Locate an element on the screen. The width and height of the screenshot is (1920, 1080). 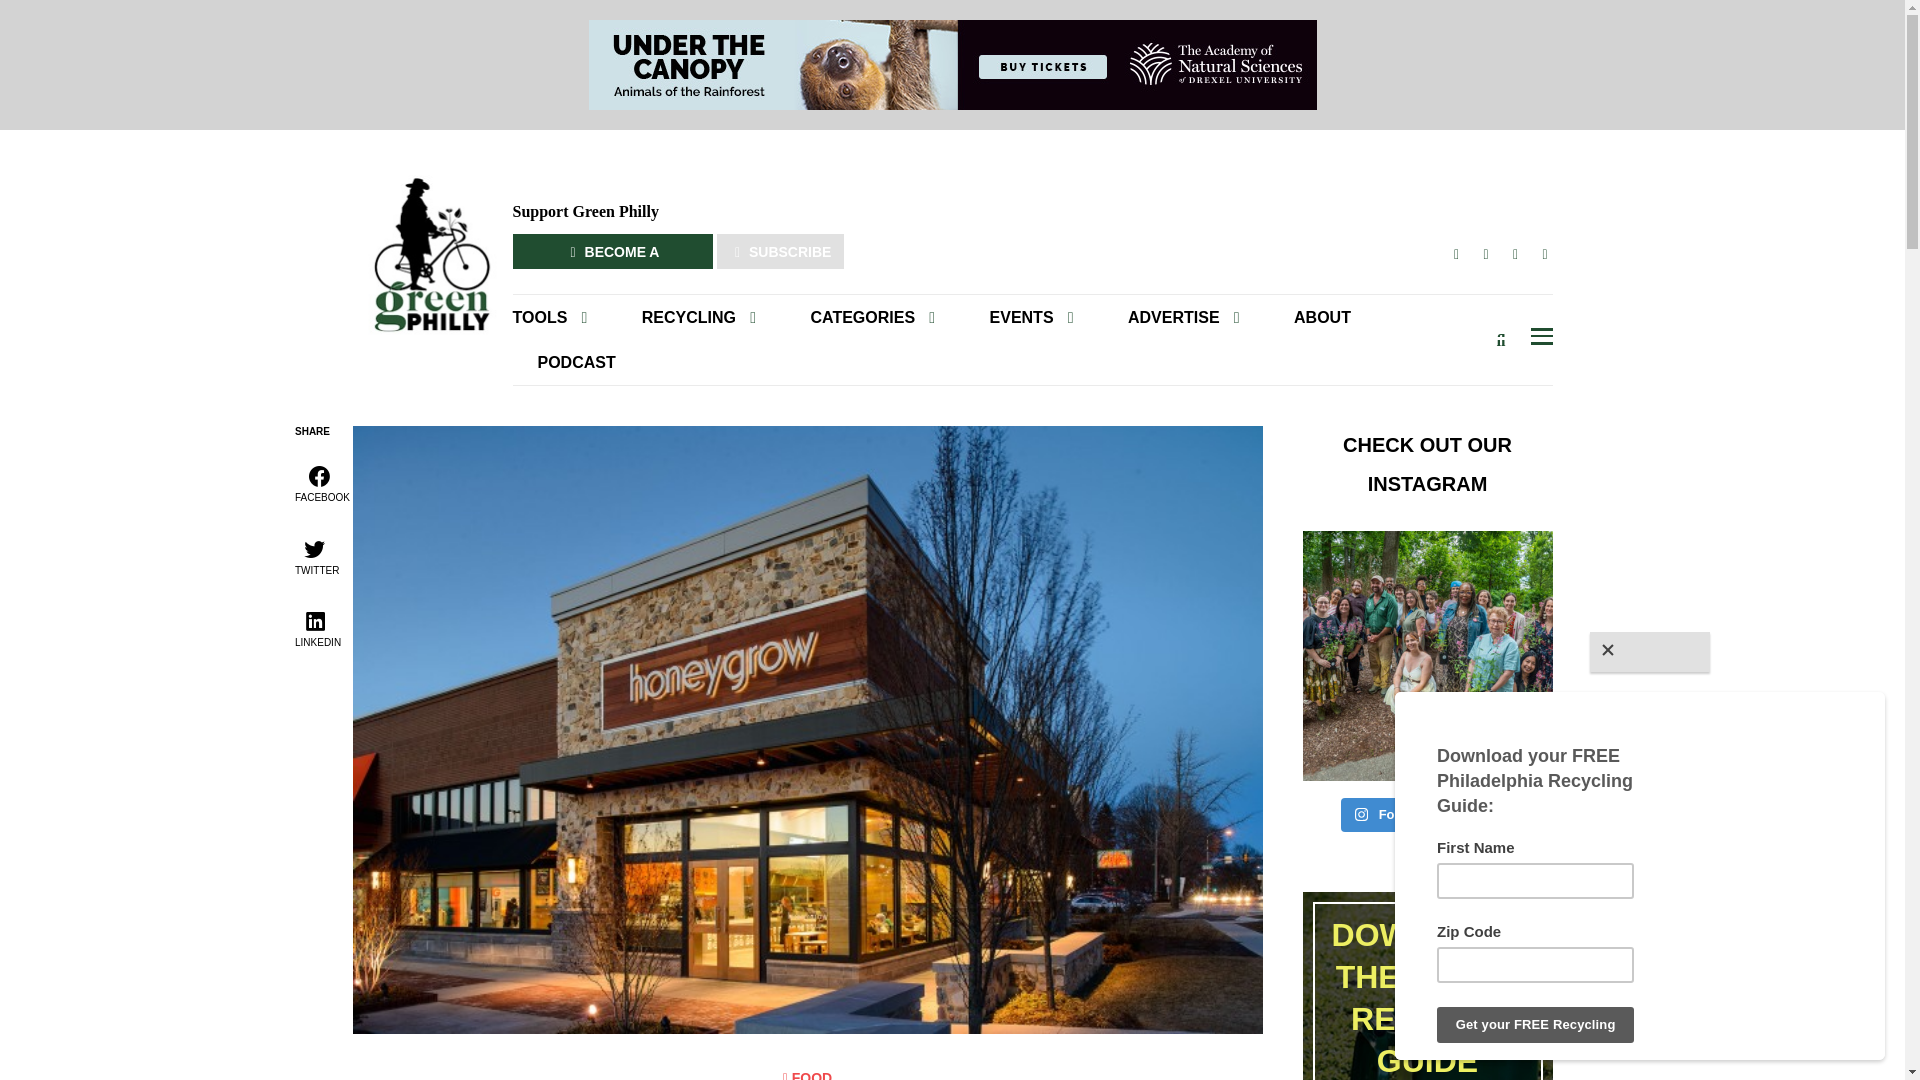
RECYCLING is located at coordinates (698, 317).